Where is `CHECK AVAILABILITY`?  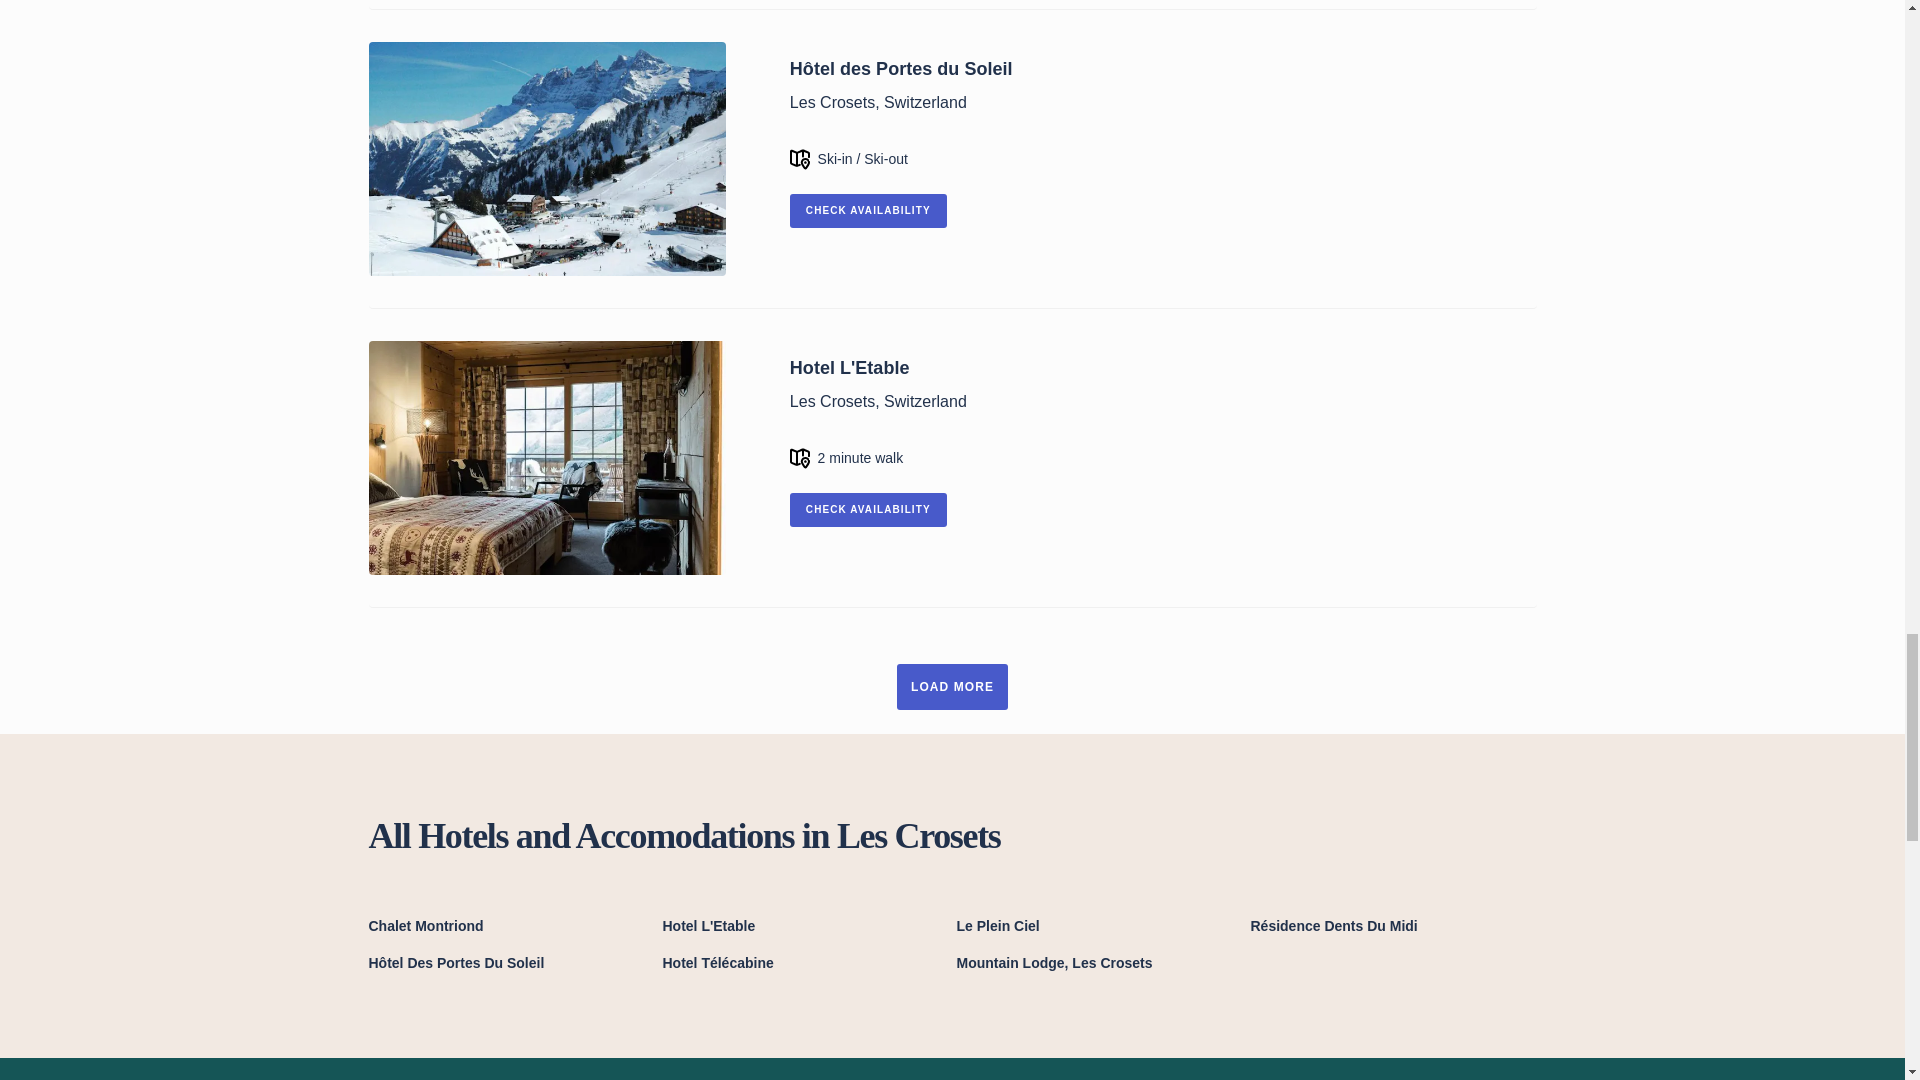
CHECK AVAILABILITY is located at coordinates (868, 510).